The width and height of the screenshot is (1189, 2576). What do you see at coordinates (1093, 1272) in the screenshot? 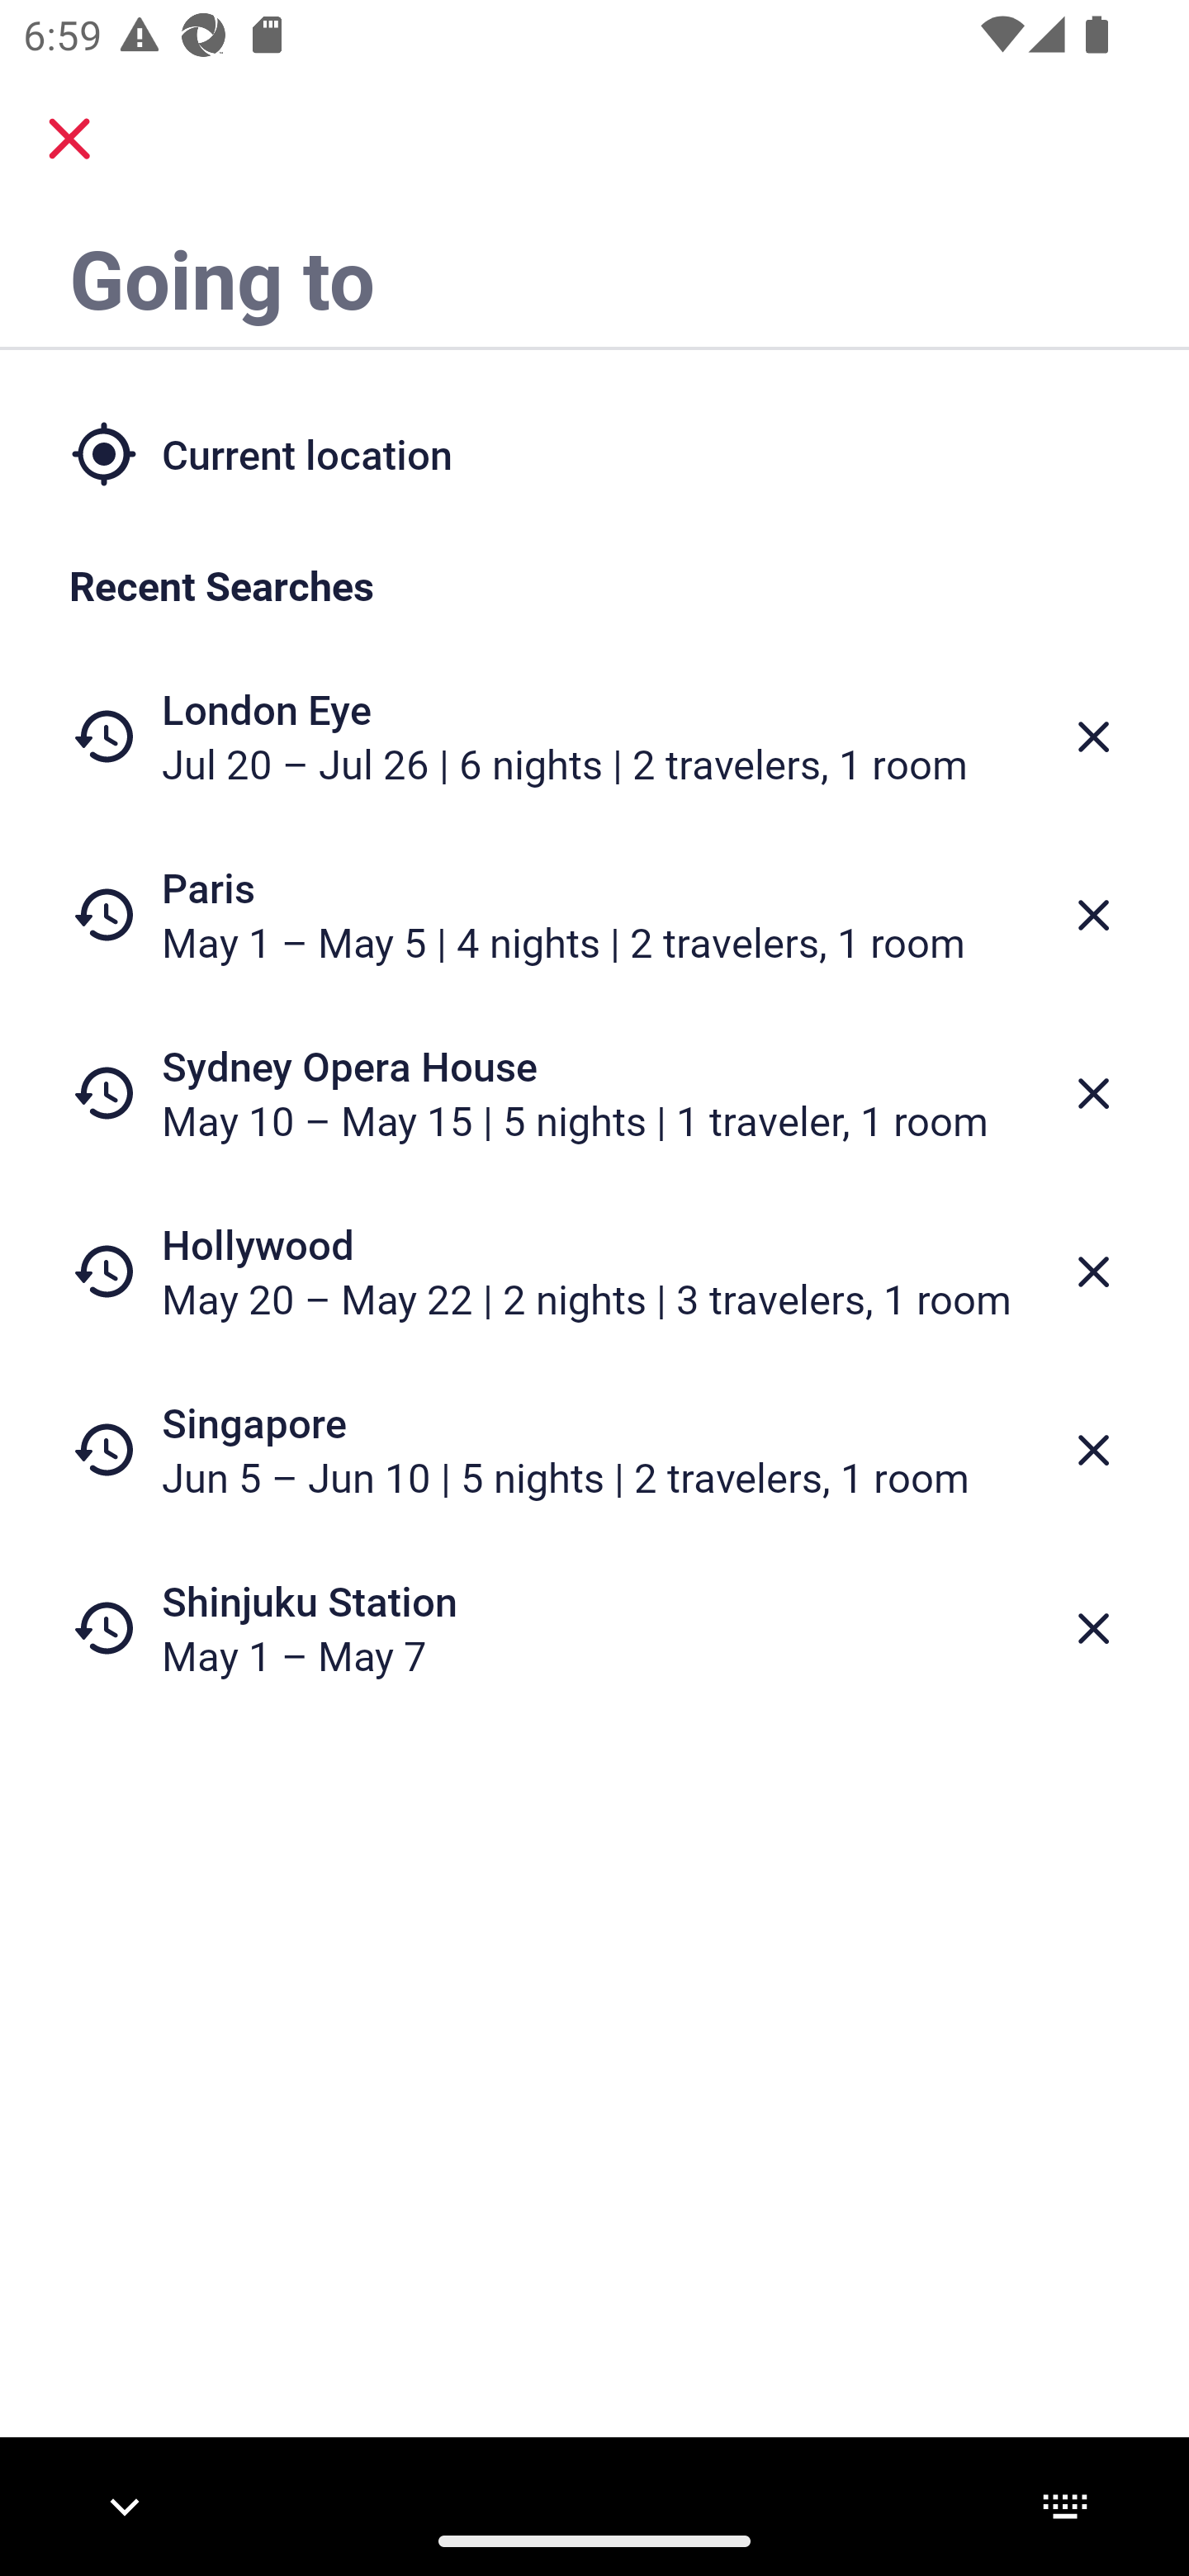
I see `Delete from recent searches` at bounding box center [1093, 1272].